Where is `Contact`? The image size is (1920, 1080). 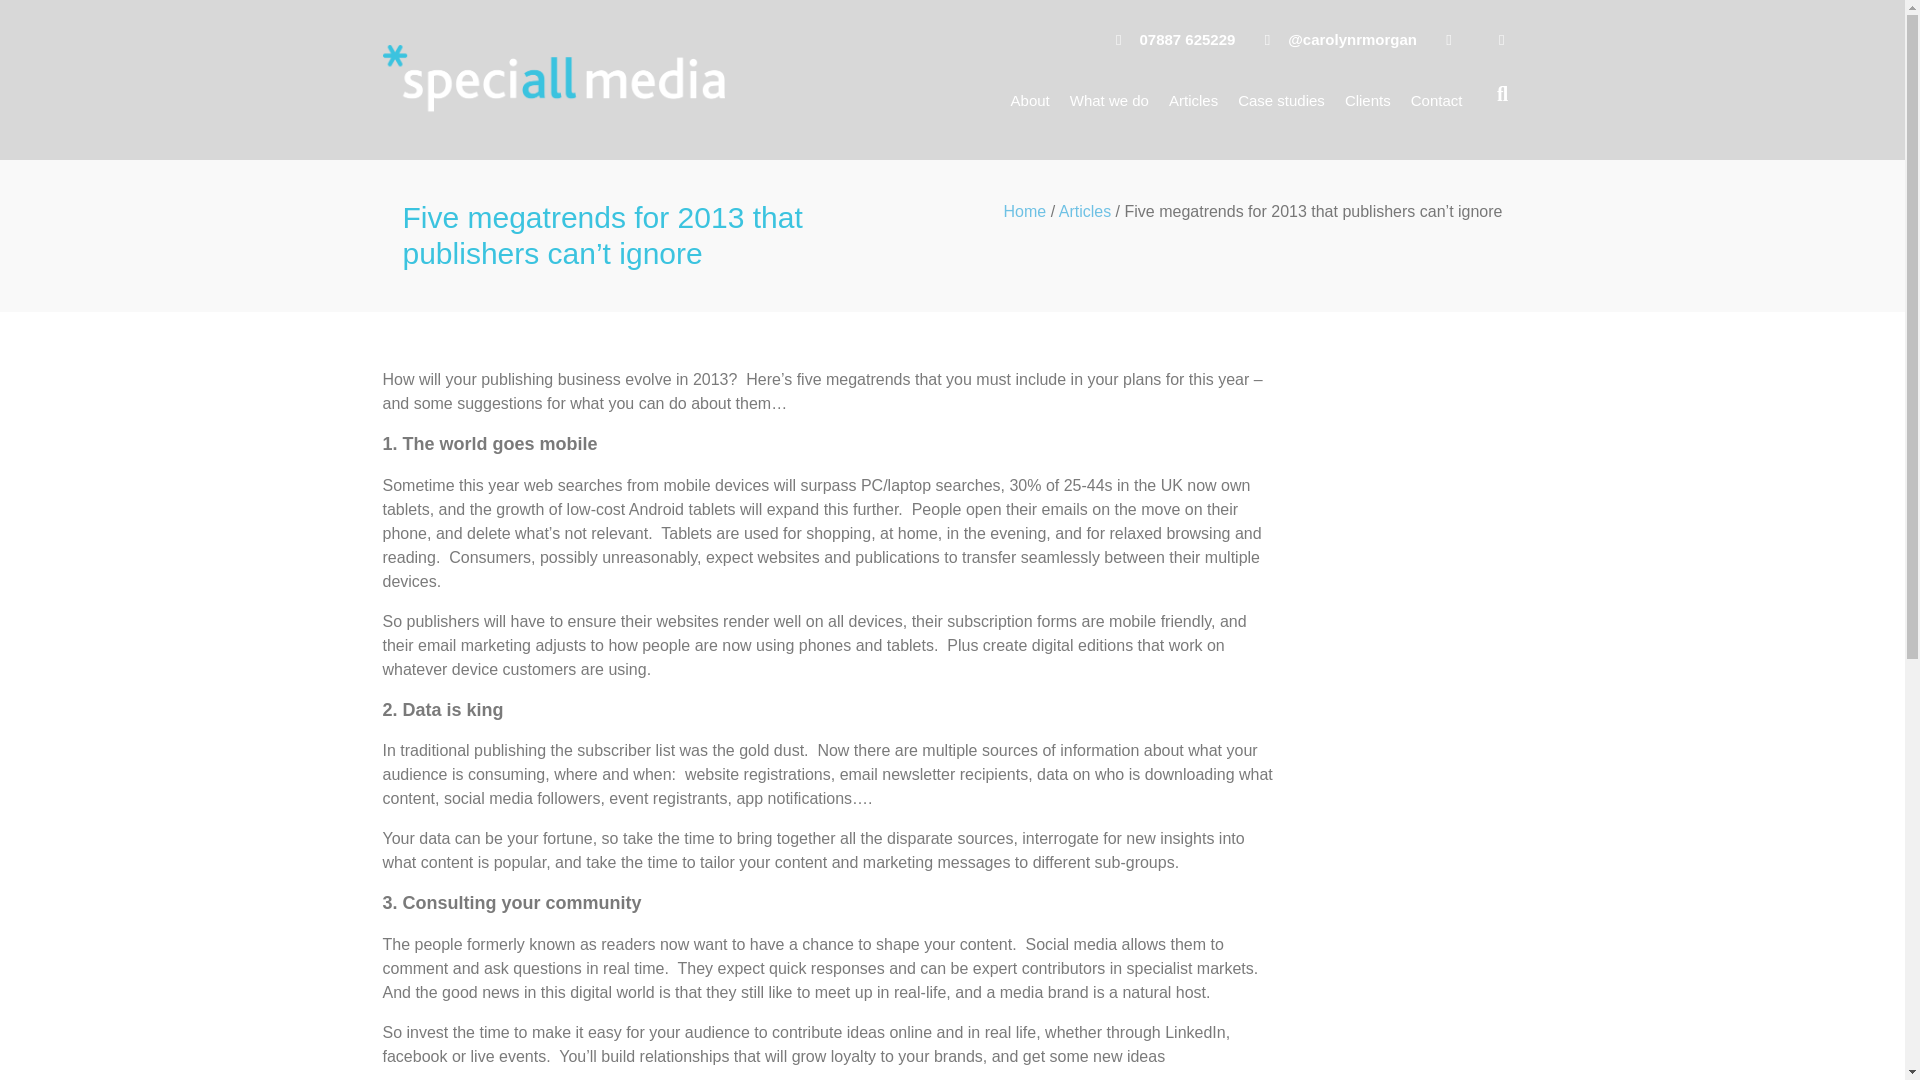 Contact is located at coordinates (1436, 100).